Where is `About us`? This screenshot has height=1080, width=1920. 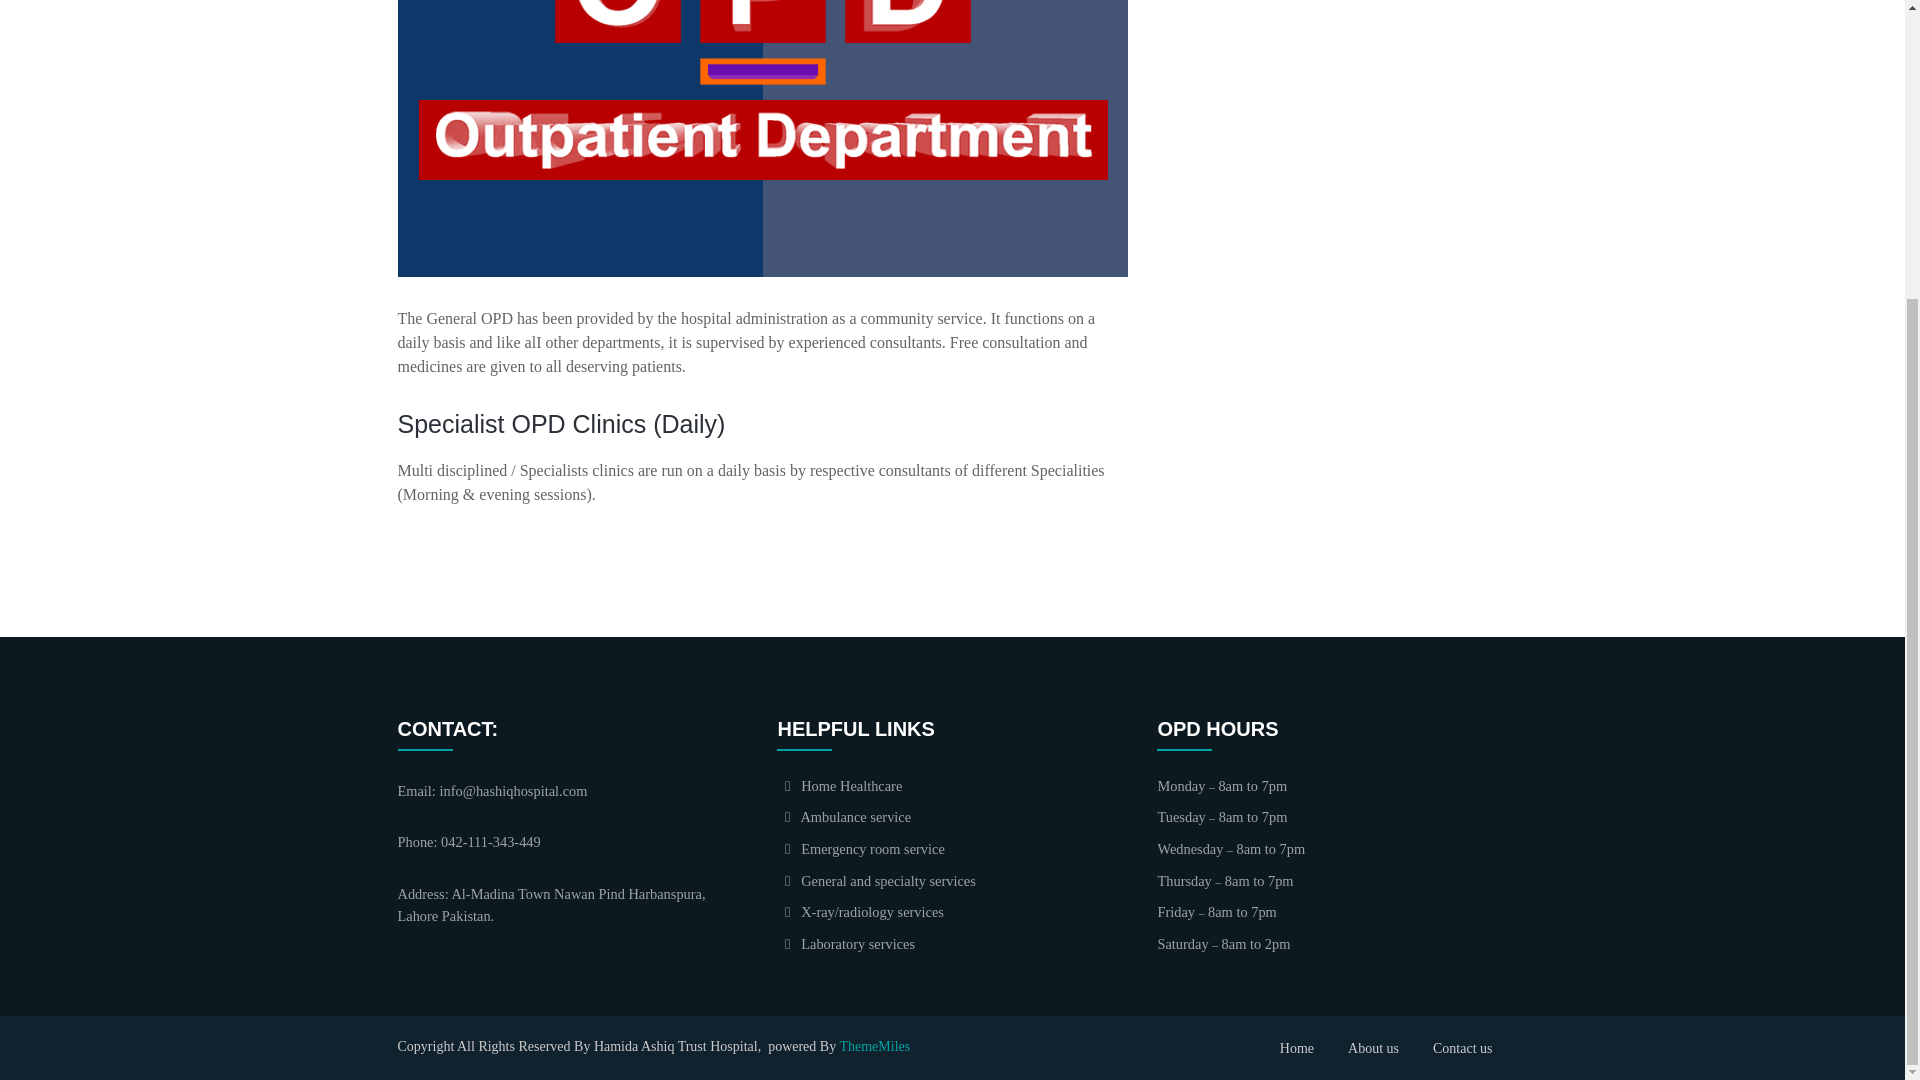 About us is located at coordinates (1373, 1048).